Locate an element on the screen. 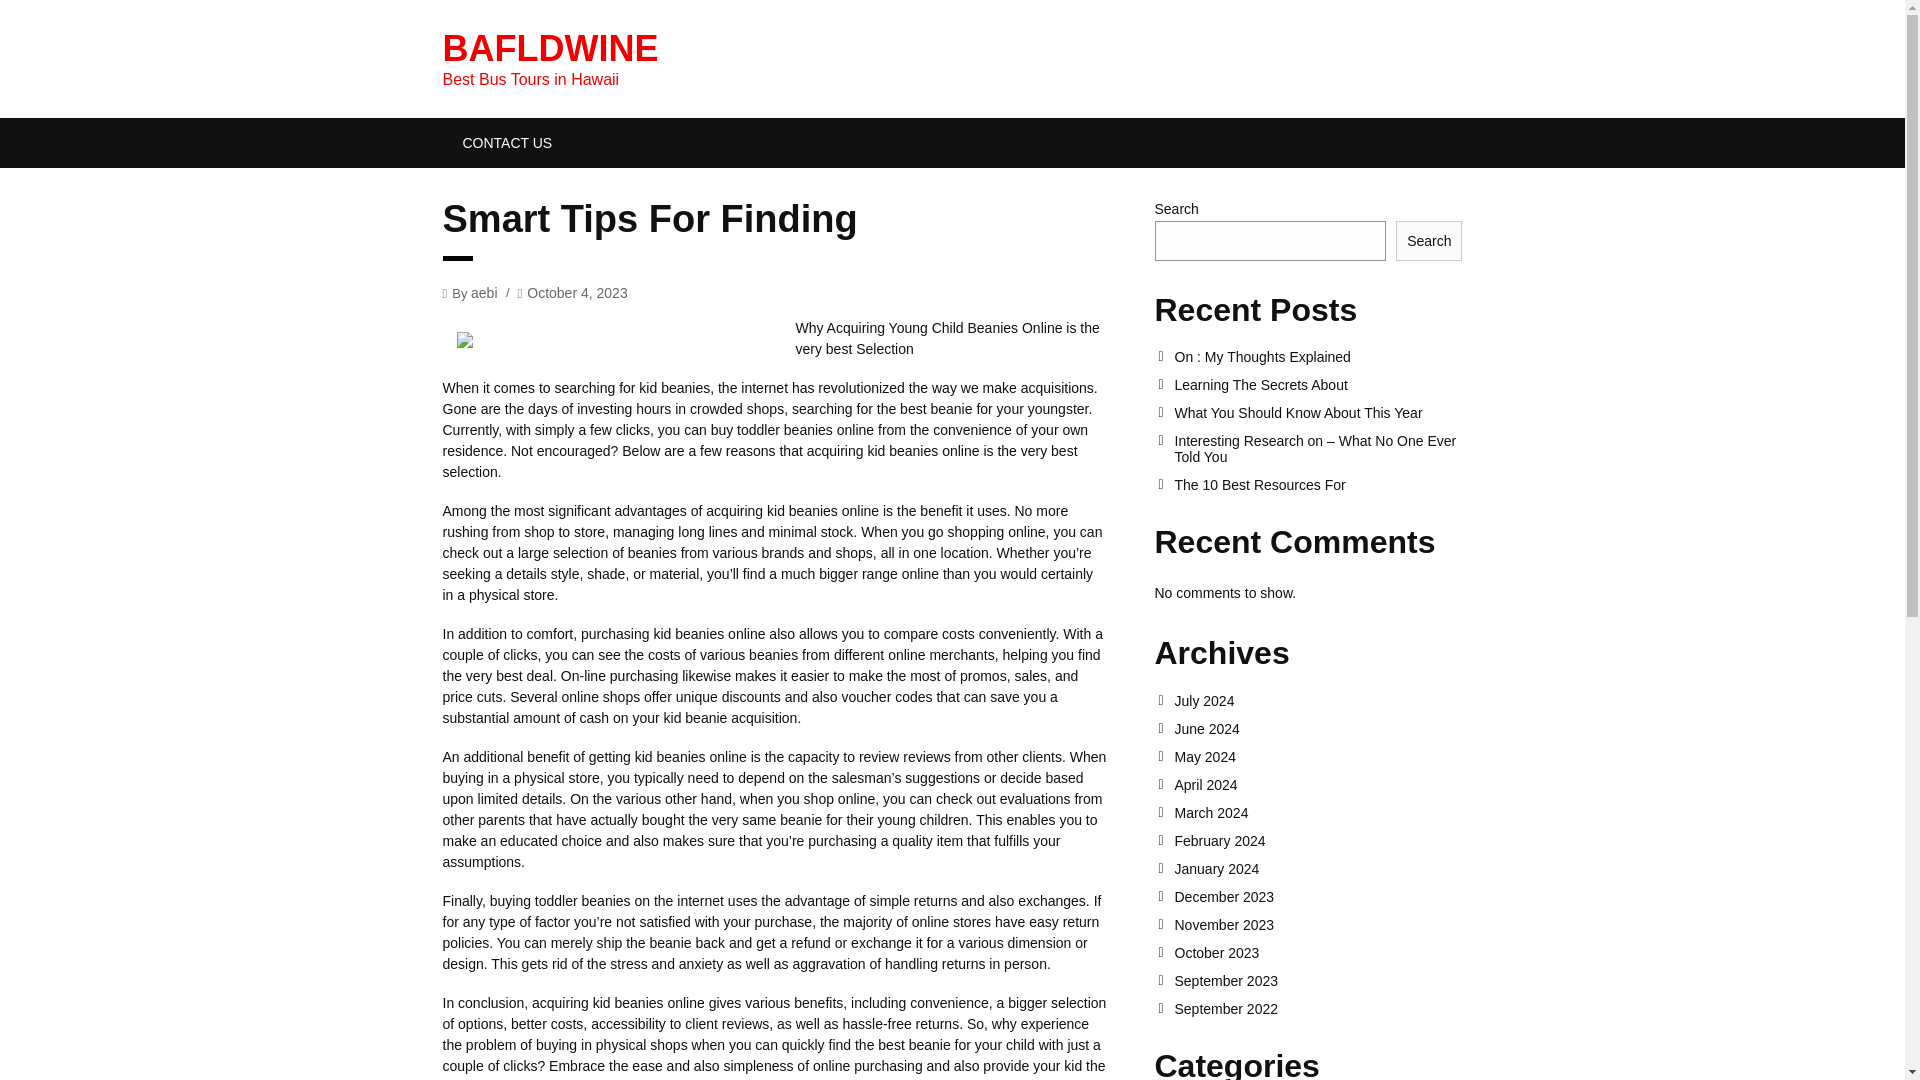 The height and width of the screenshot is (1080, 1920). September 2022 is located at coordinates (1317, 1009).